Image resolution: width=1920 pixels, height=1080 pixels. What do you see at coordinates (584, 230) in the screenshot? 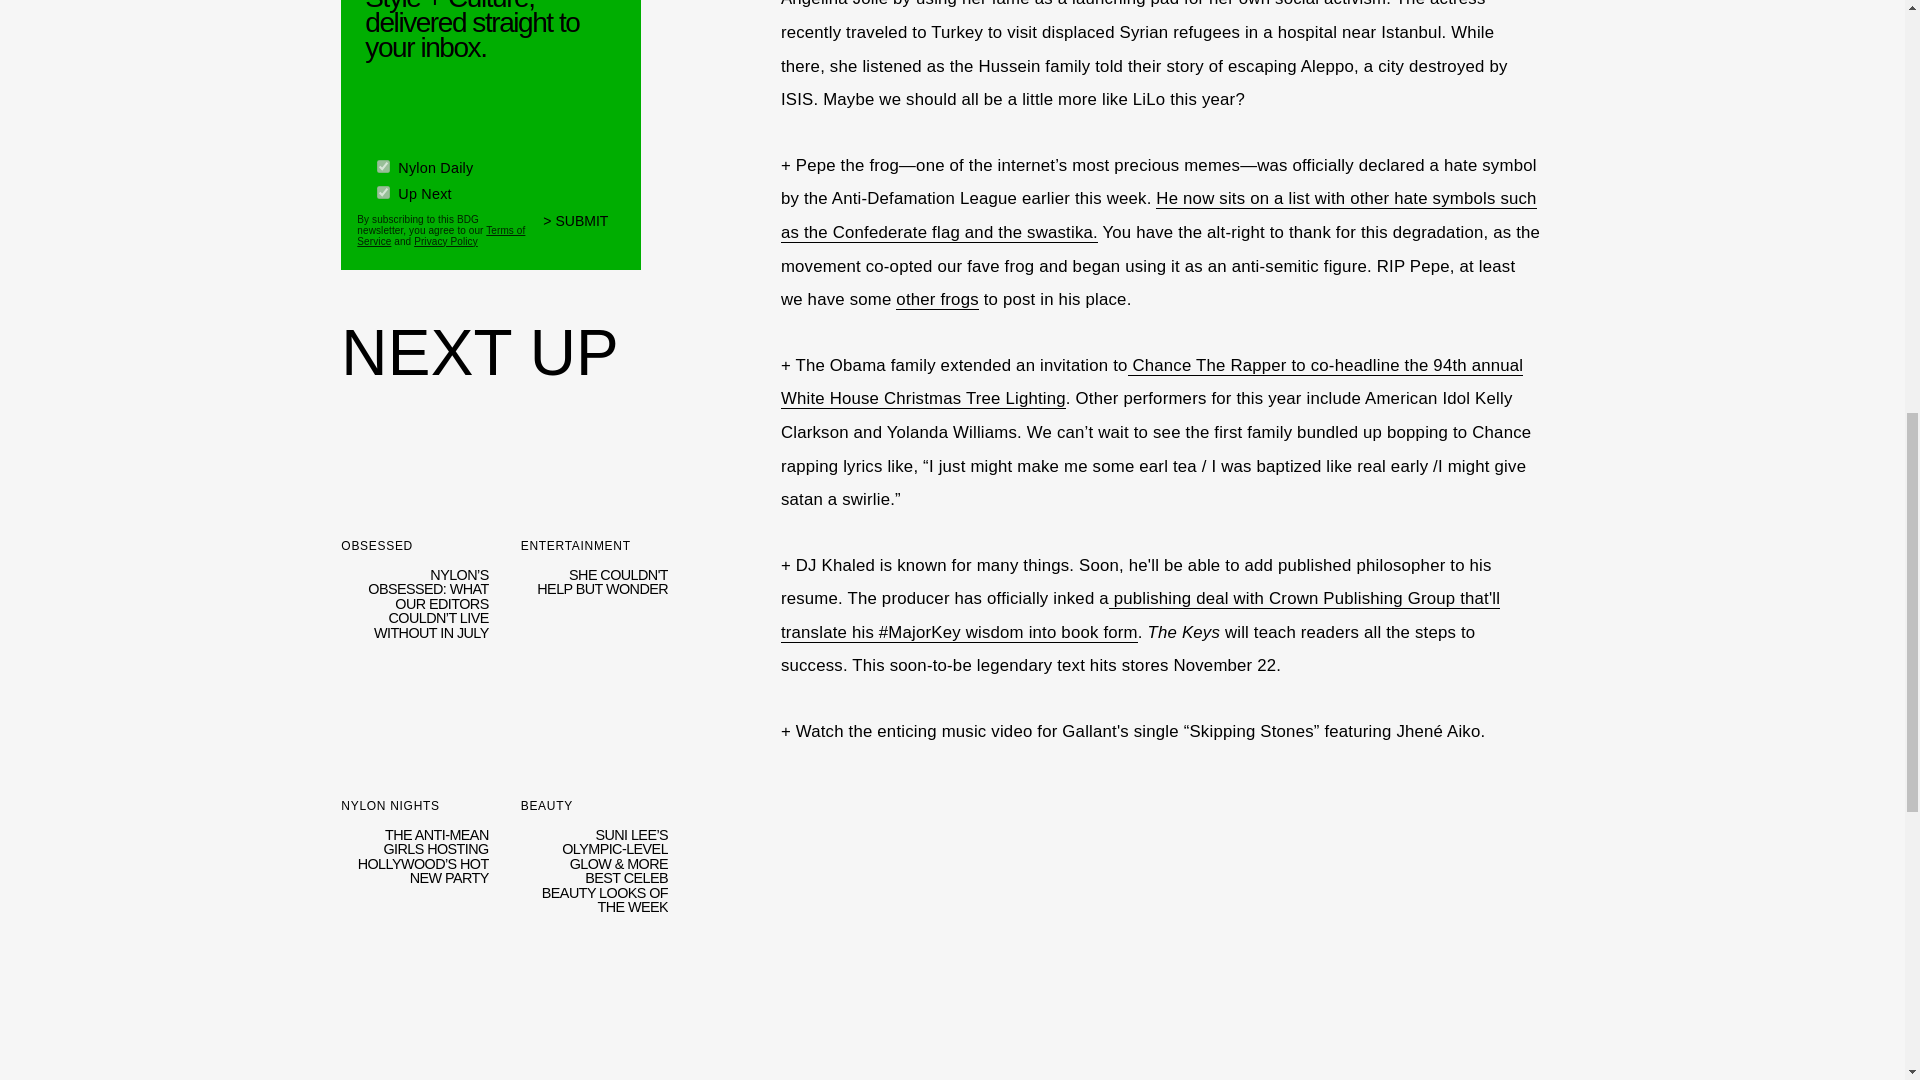
I see `SUBMIT` at bounding box center [584, 230].